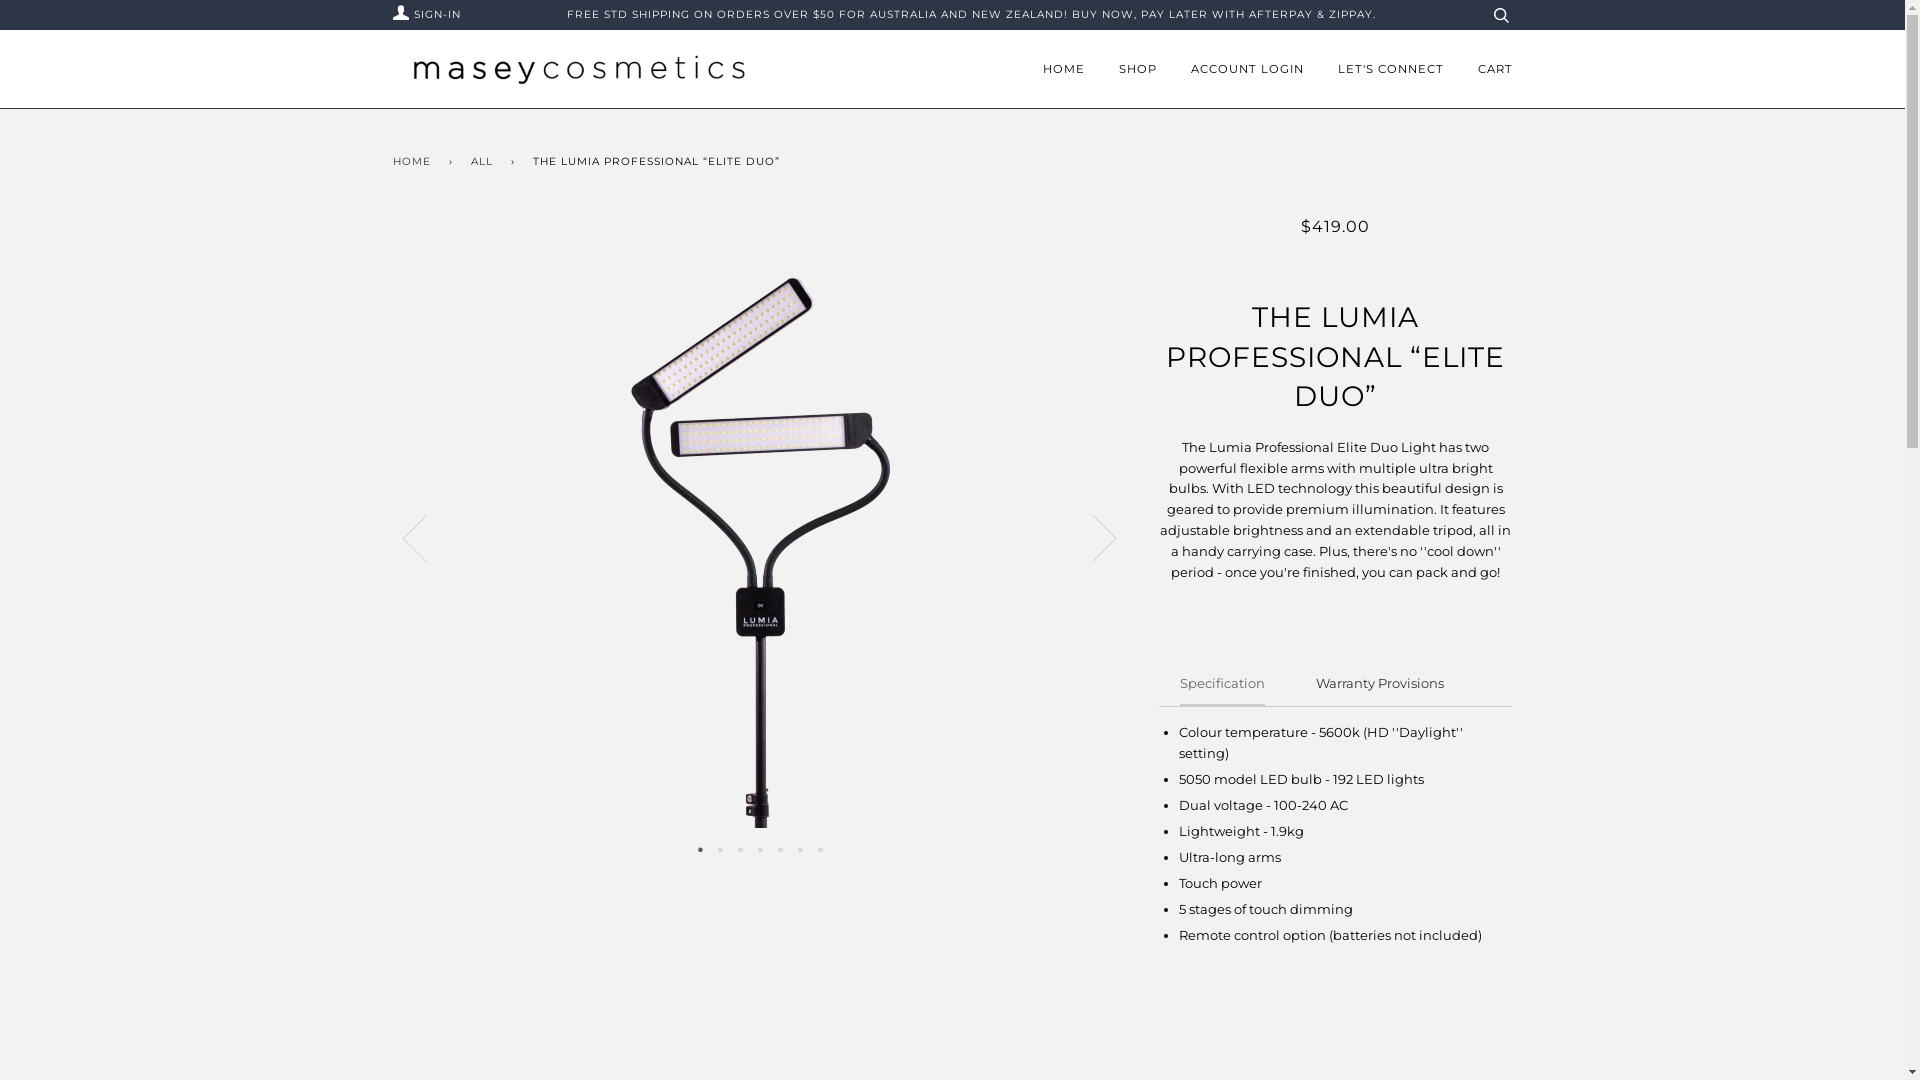 The image size is (1920, 1080). Describe the element at coordinates (484, 162) in the screenshot. I see `ALL` at that location.